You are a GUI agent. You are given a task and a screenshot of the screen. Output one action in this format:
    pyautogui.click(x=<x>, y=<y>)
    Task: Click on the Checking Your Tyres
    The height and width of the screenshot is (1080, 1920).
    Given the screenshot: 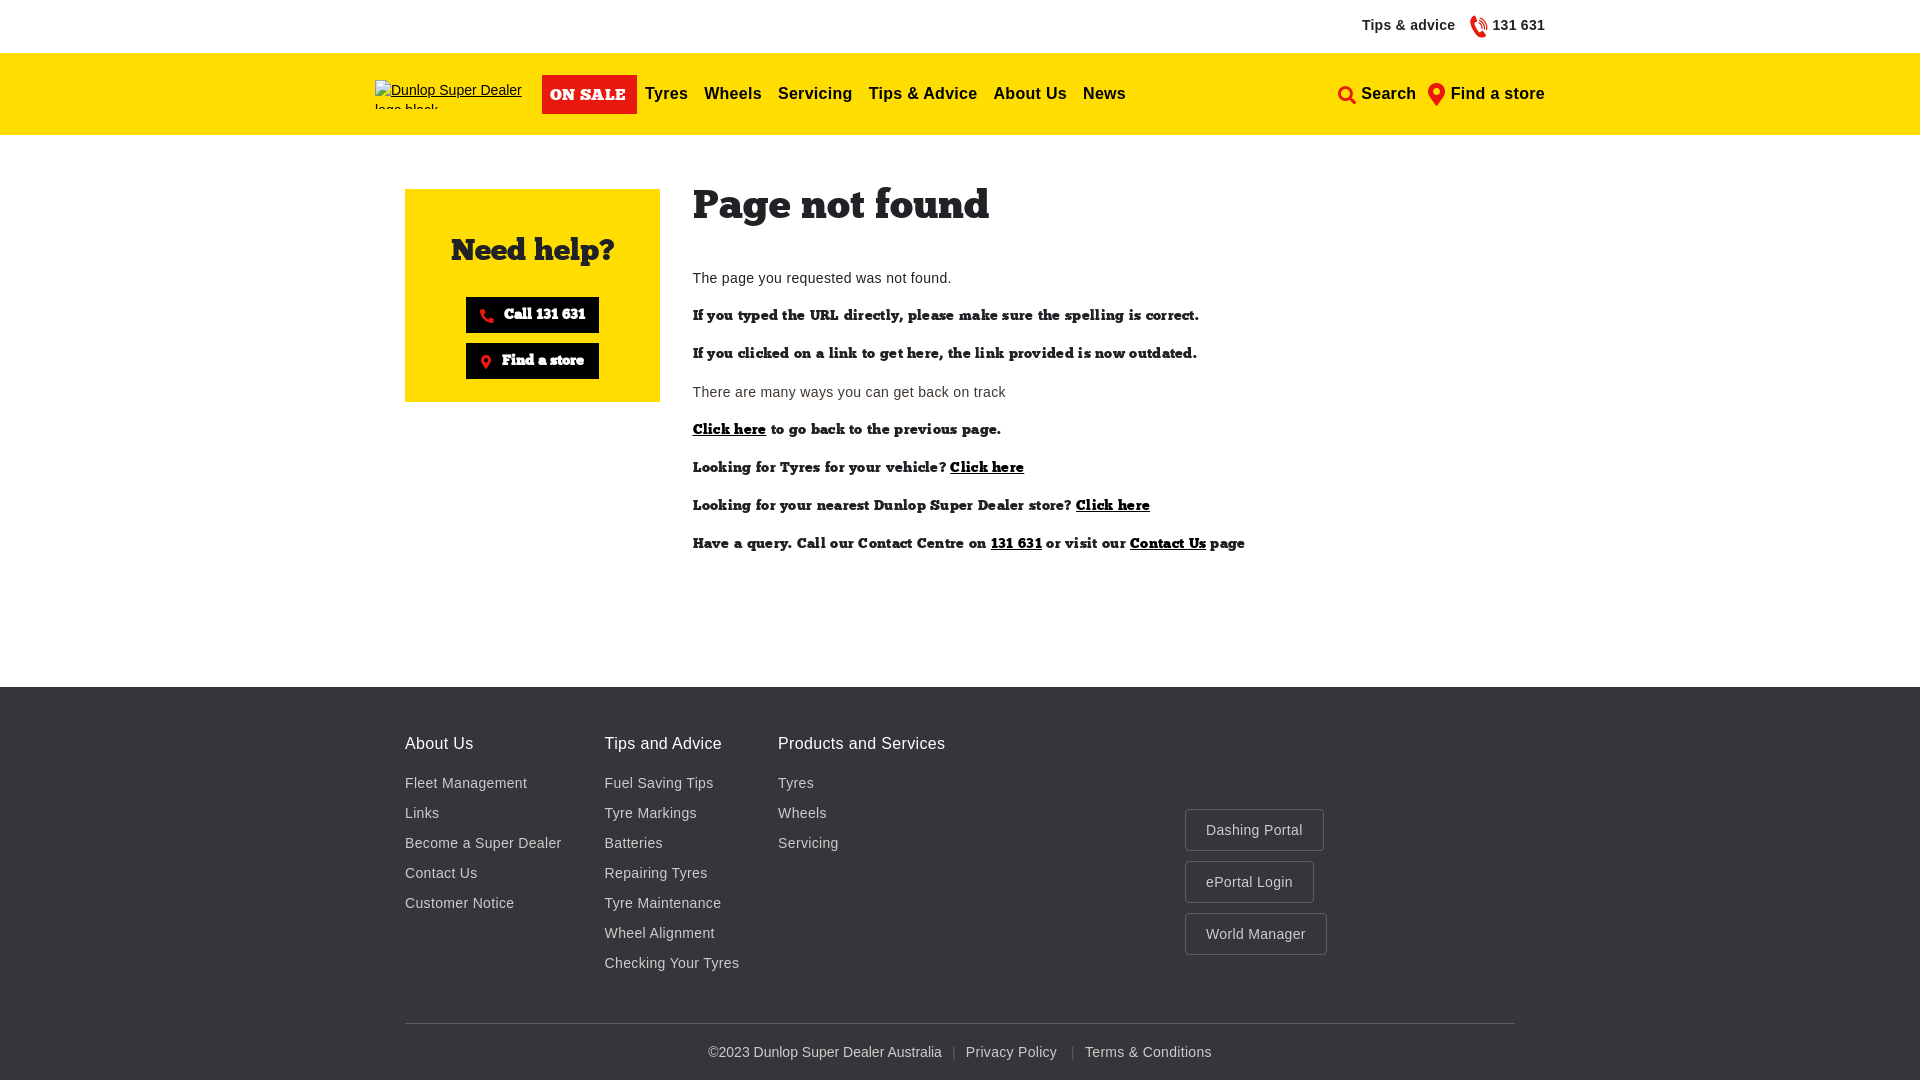 What is the action you would take?
    pyautogui.click(x=672, y=963)
    